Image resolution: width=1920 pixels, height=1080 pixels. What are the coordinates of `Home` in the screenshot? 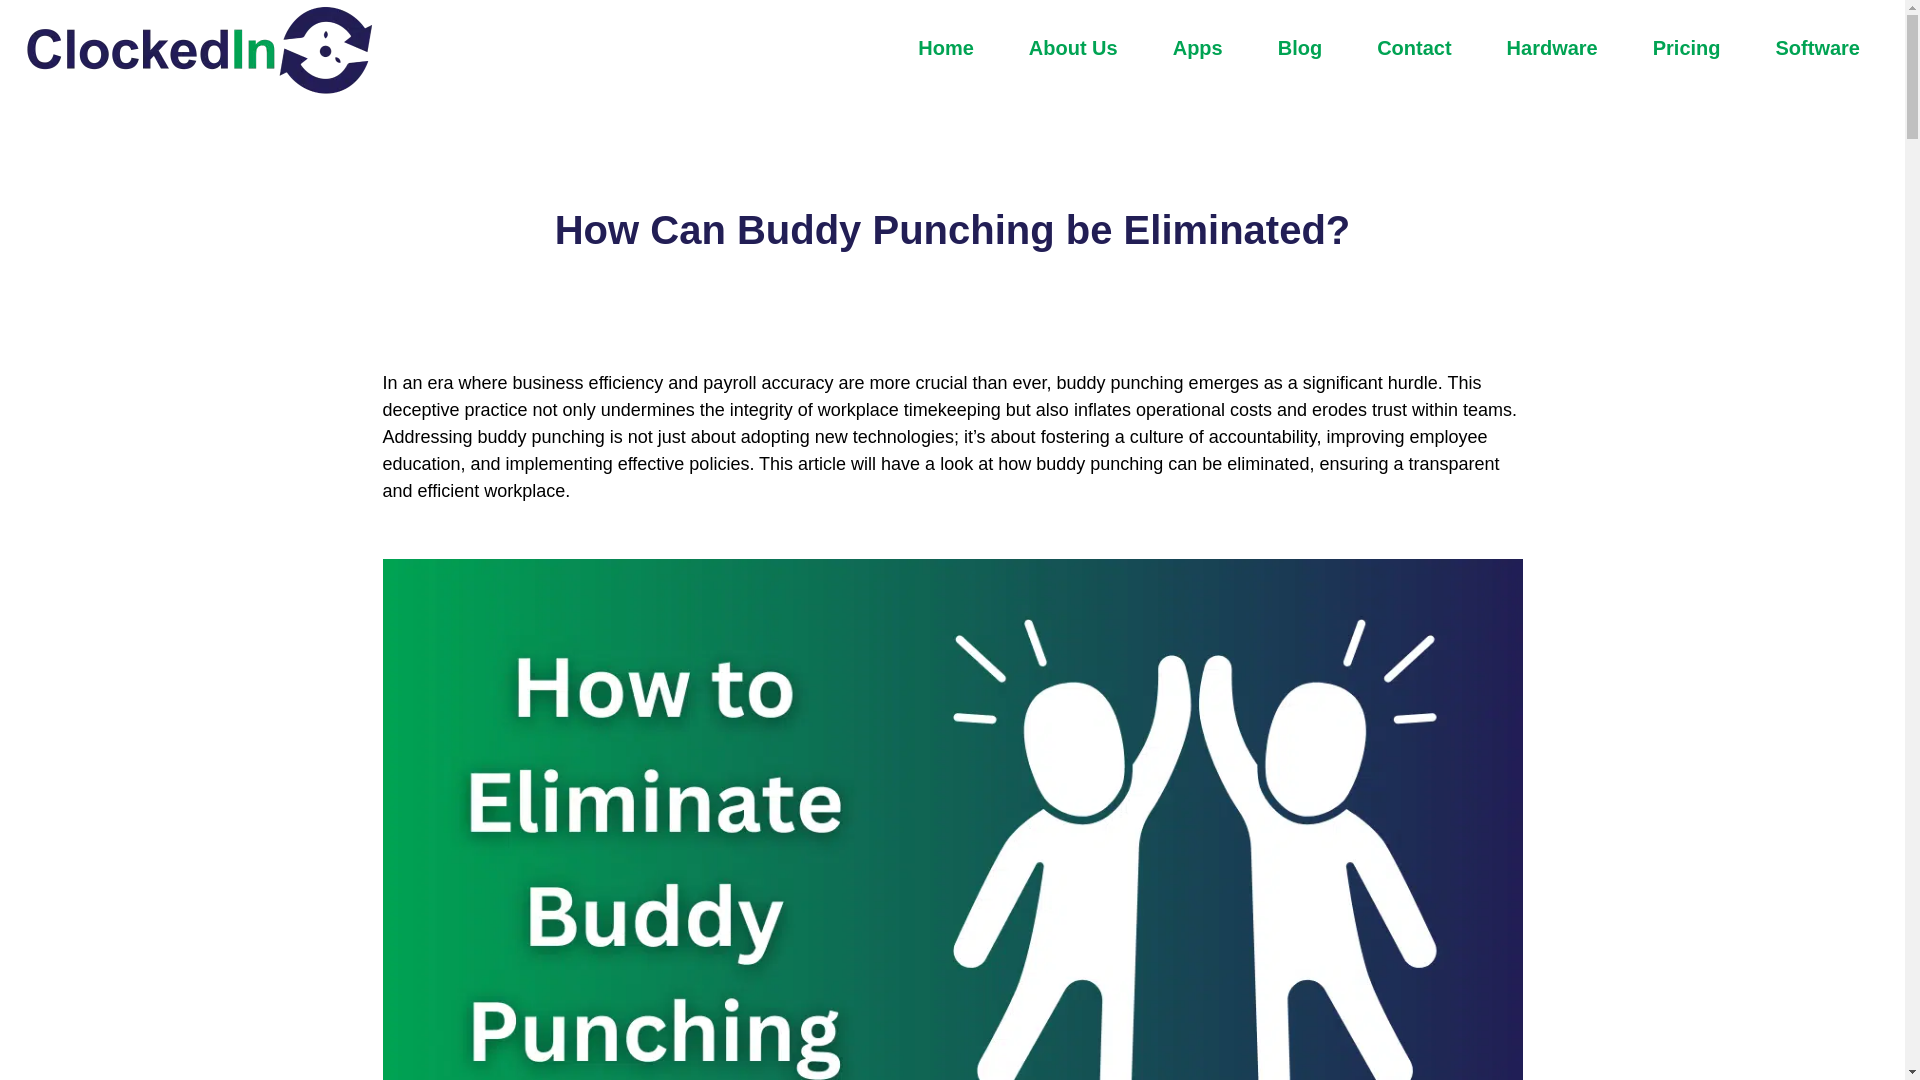 It's located at (946, 48).